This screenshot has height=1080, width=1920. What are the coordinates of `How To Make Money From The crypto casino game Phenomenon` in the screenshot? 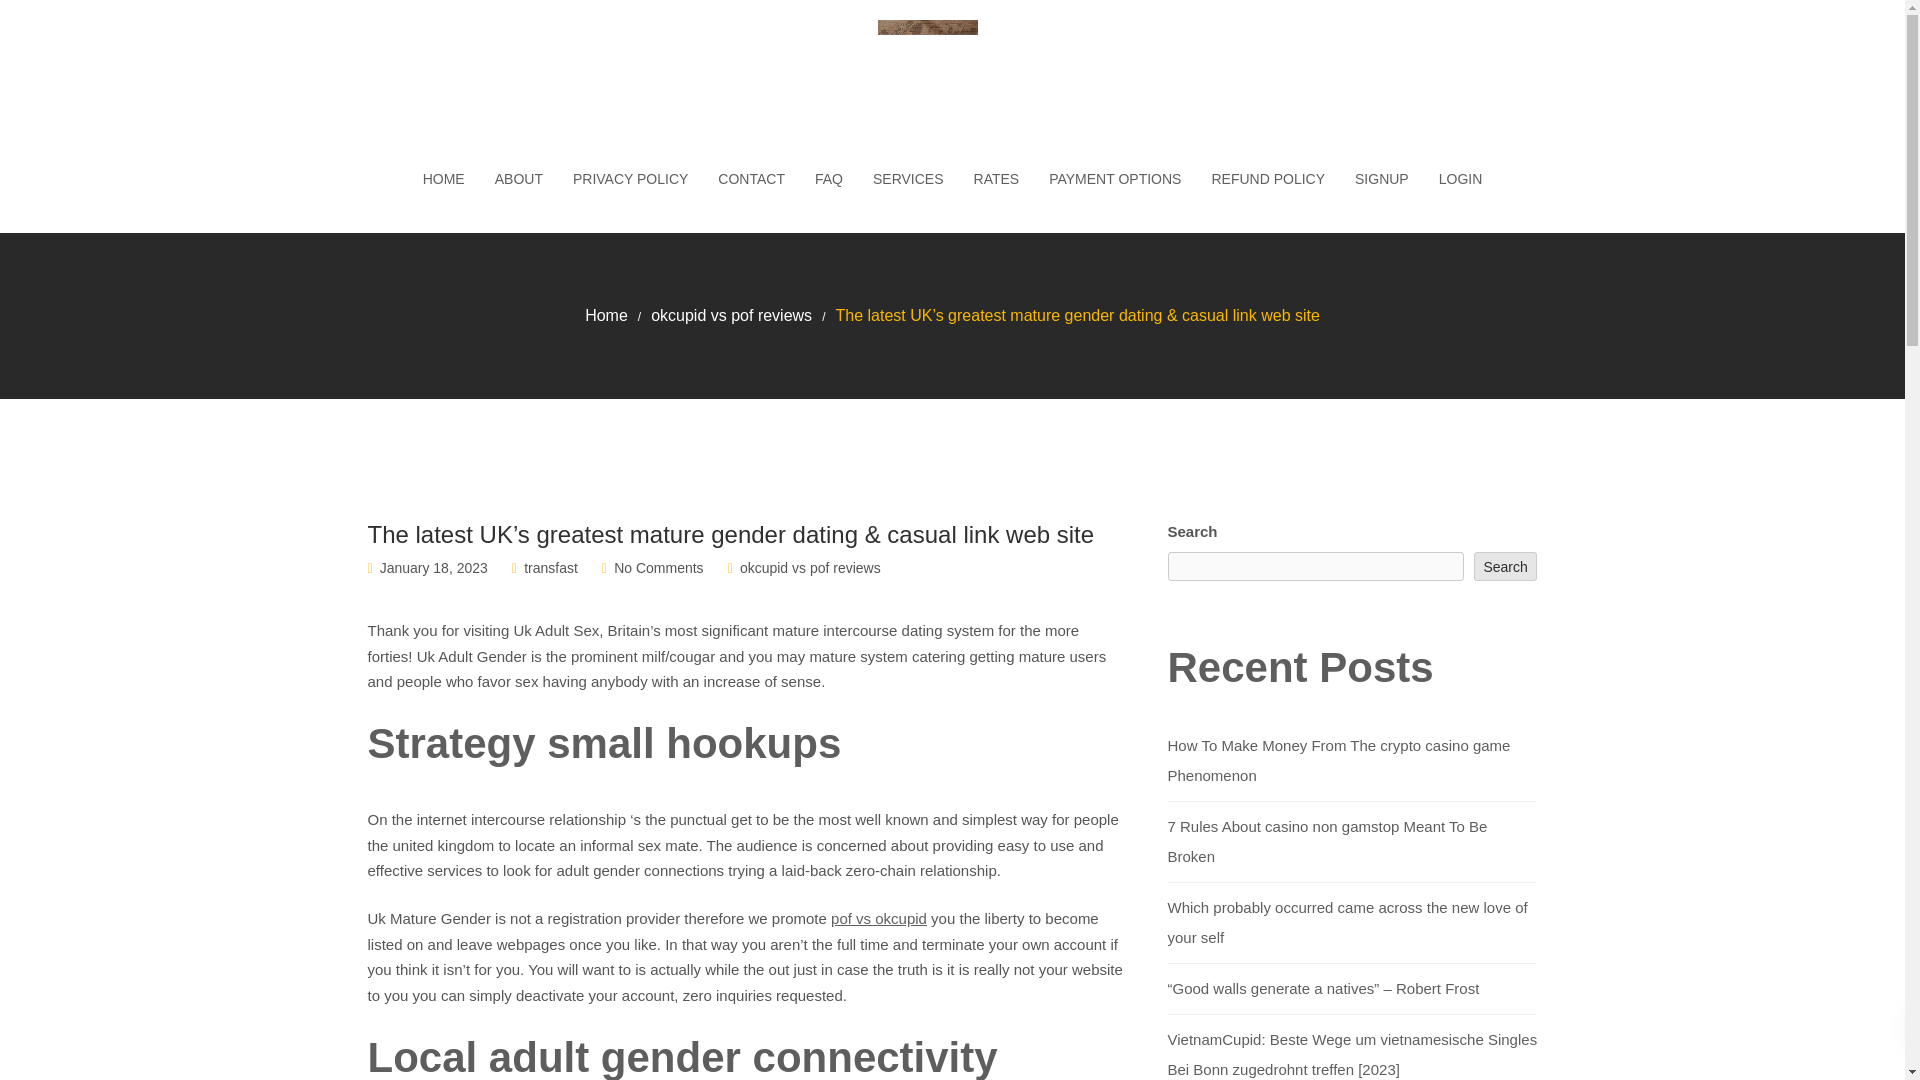 It's located at (1339, 760).